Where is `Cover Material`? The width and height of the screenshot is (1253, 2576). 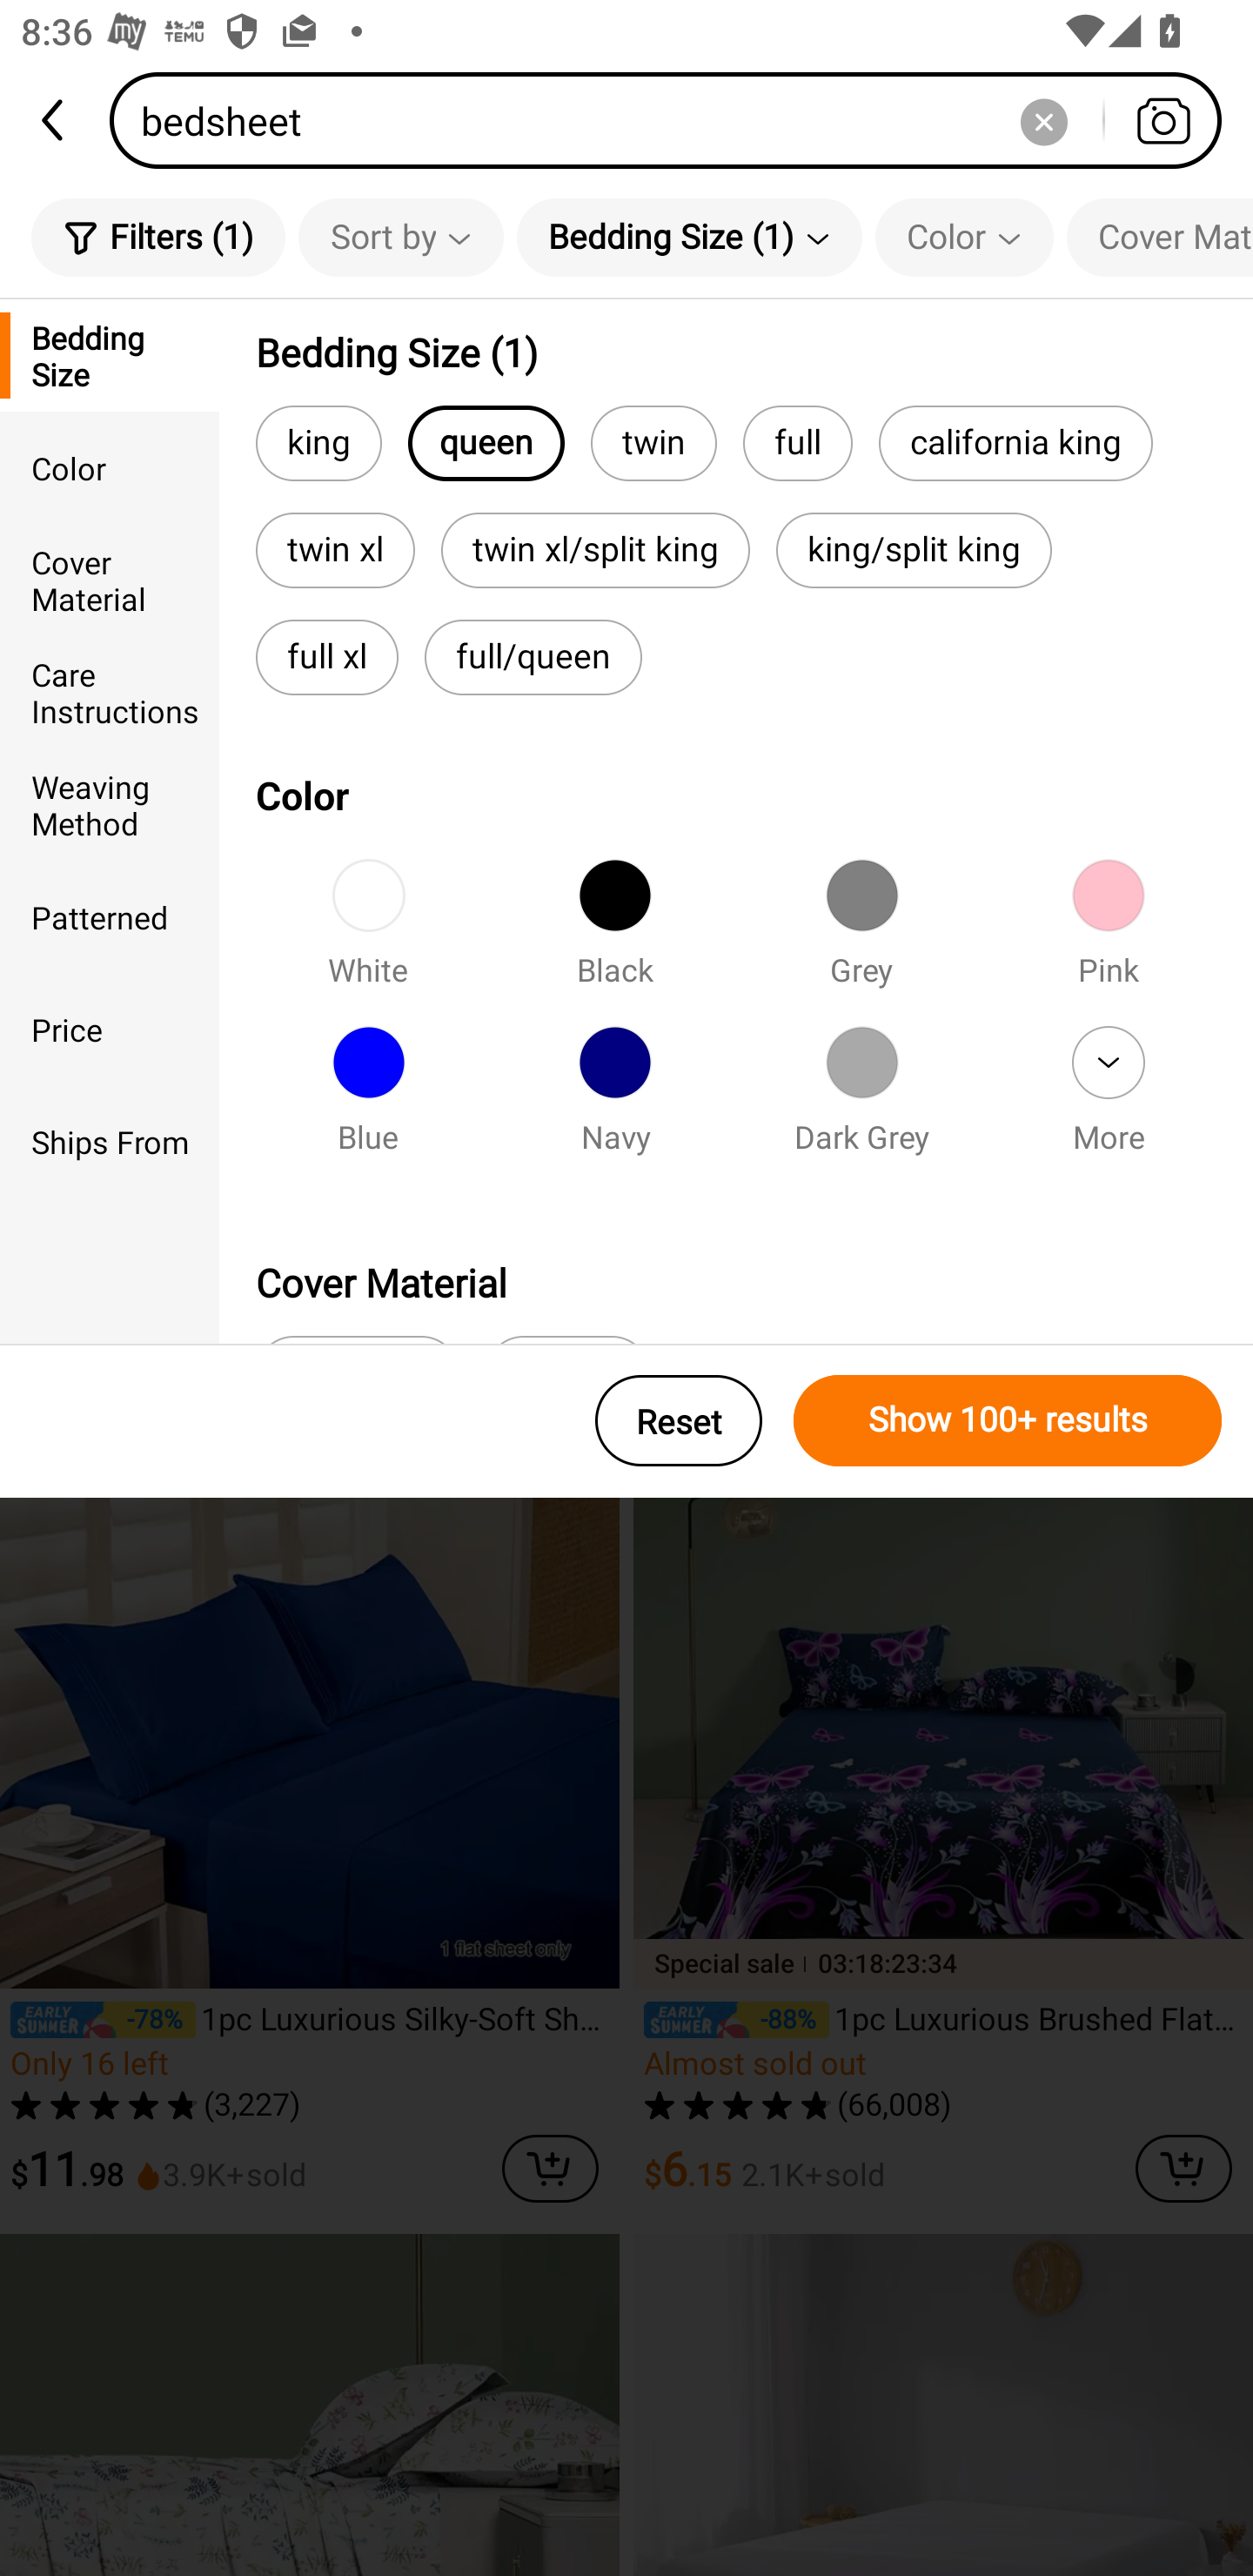
Cover Material is located at coordinates (110, 580).